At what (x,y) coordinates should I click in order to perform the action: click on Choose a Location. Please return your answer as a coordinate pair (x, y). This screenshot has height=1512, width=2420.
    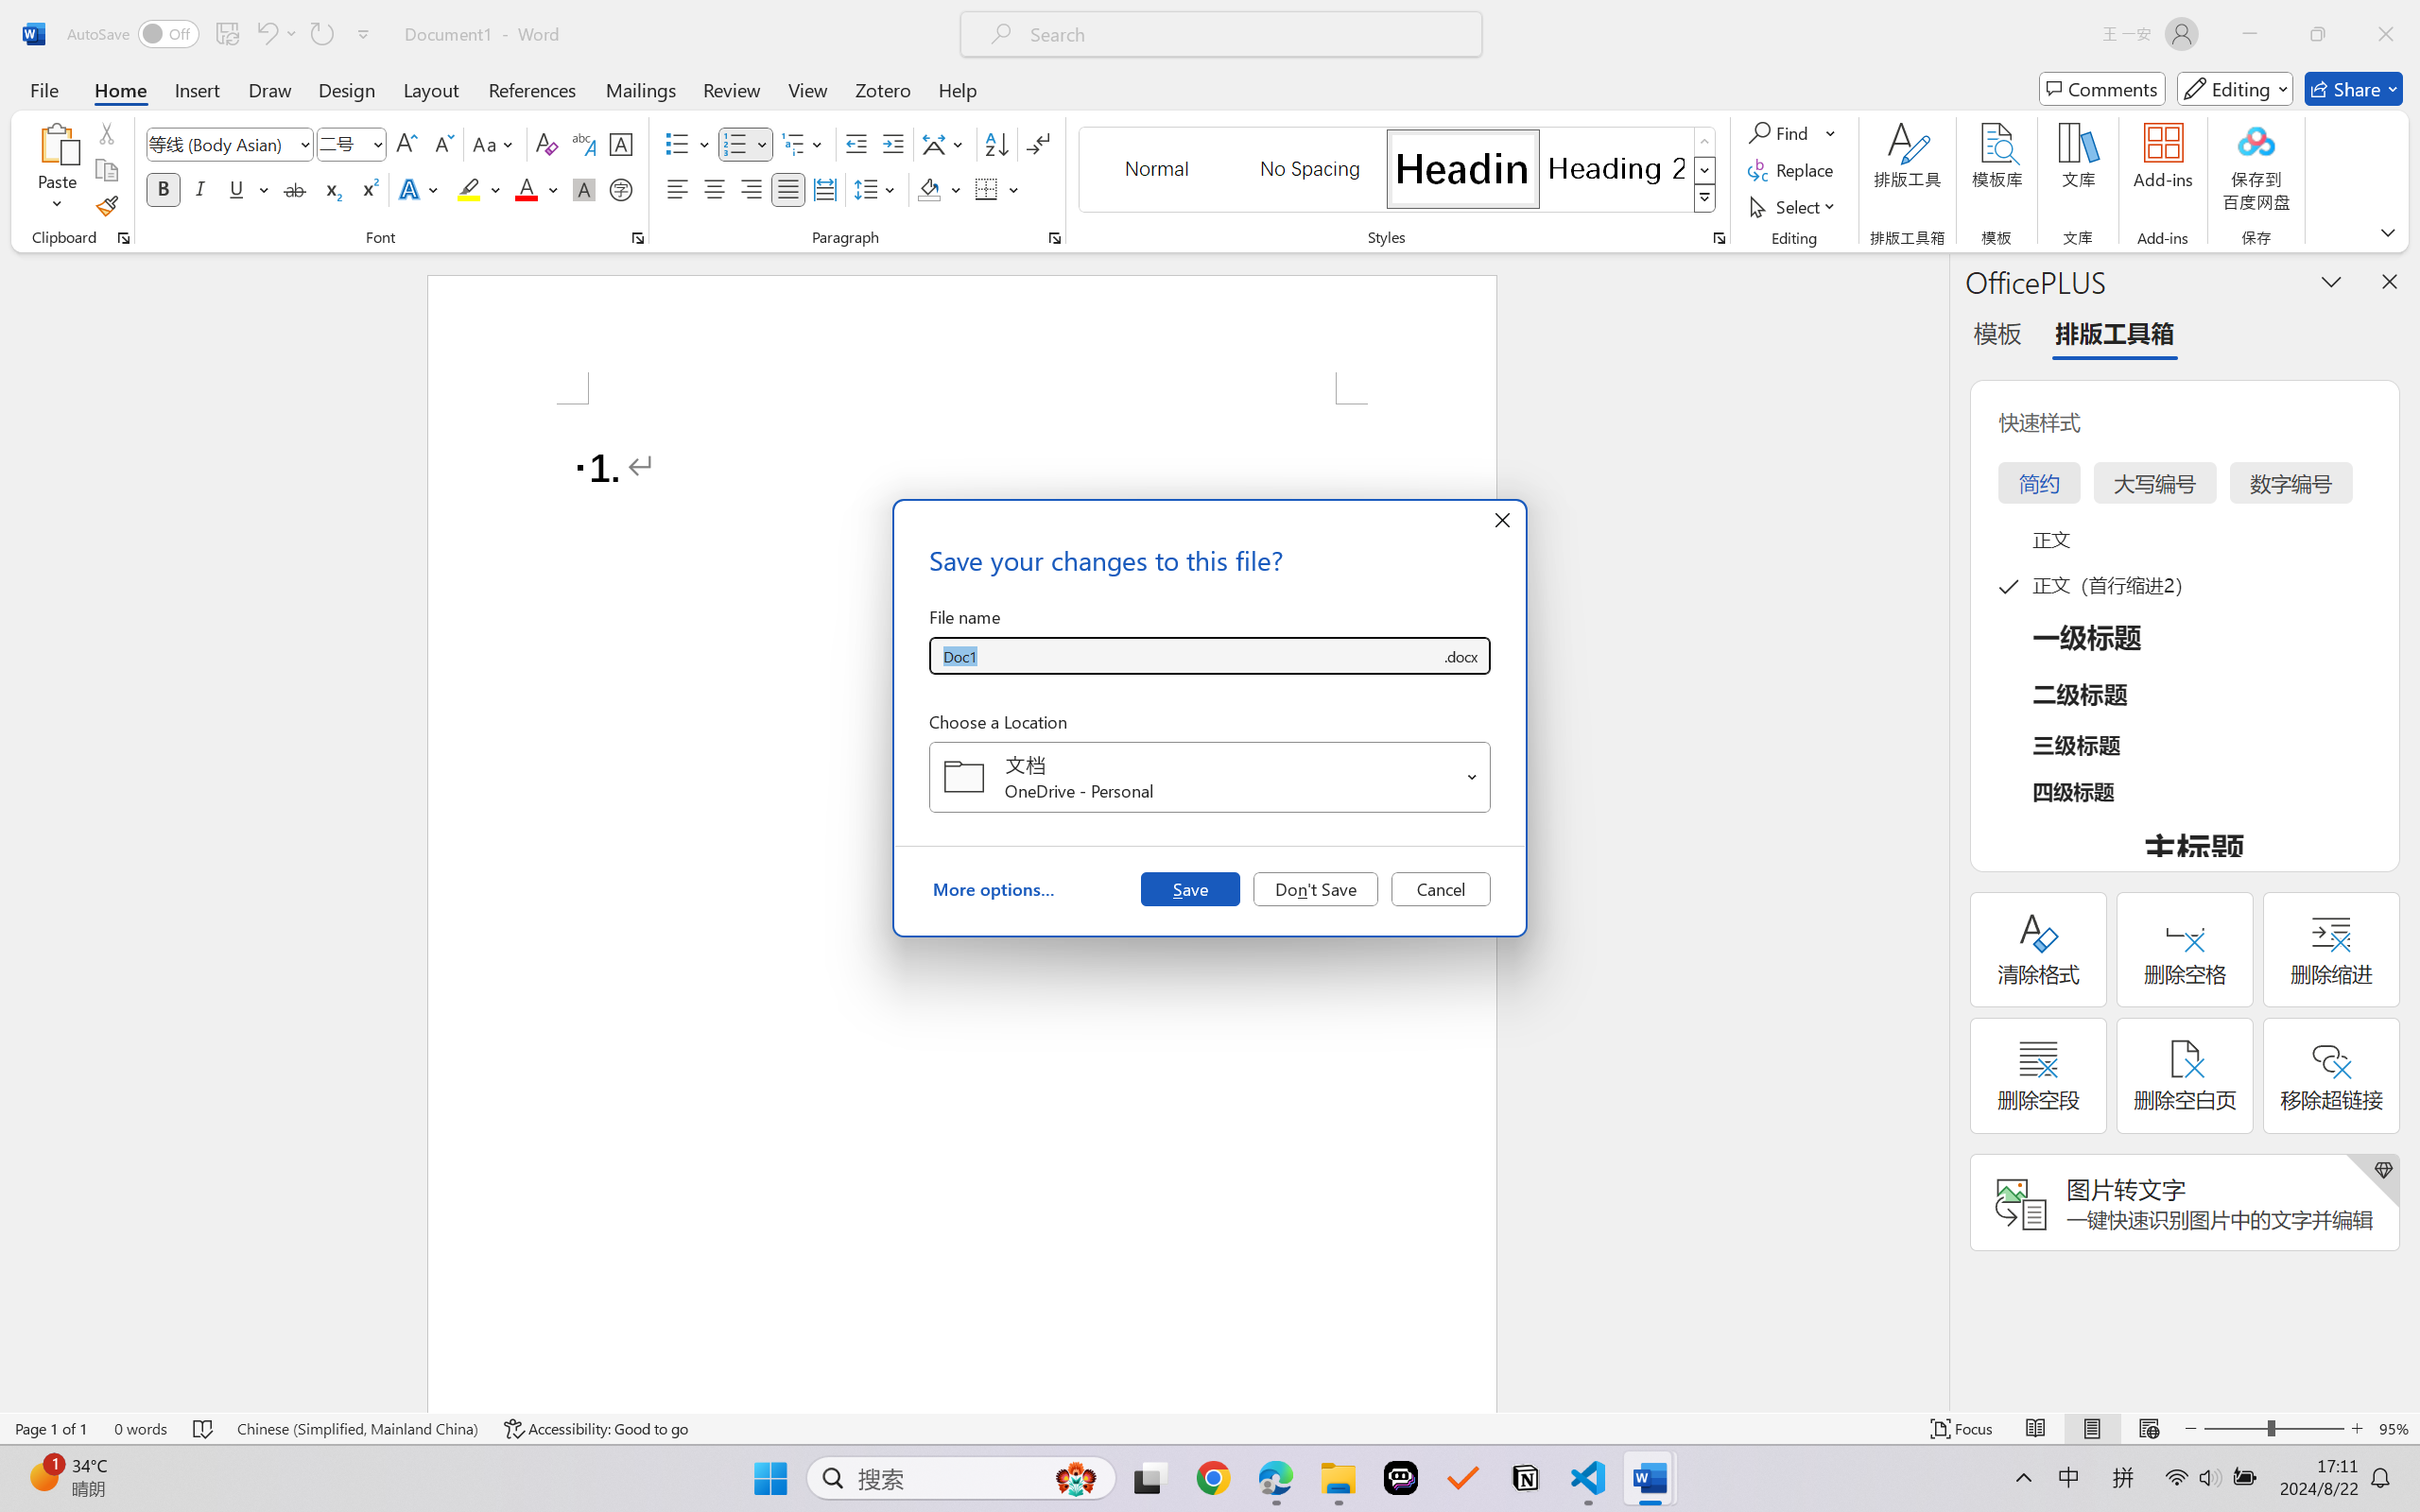
    Looking at the image, I should click on (1210, 777).